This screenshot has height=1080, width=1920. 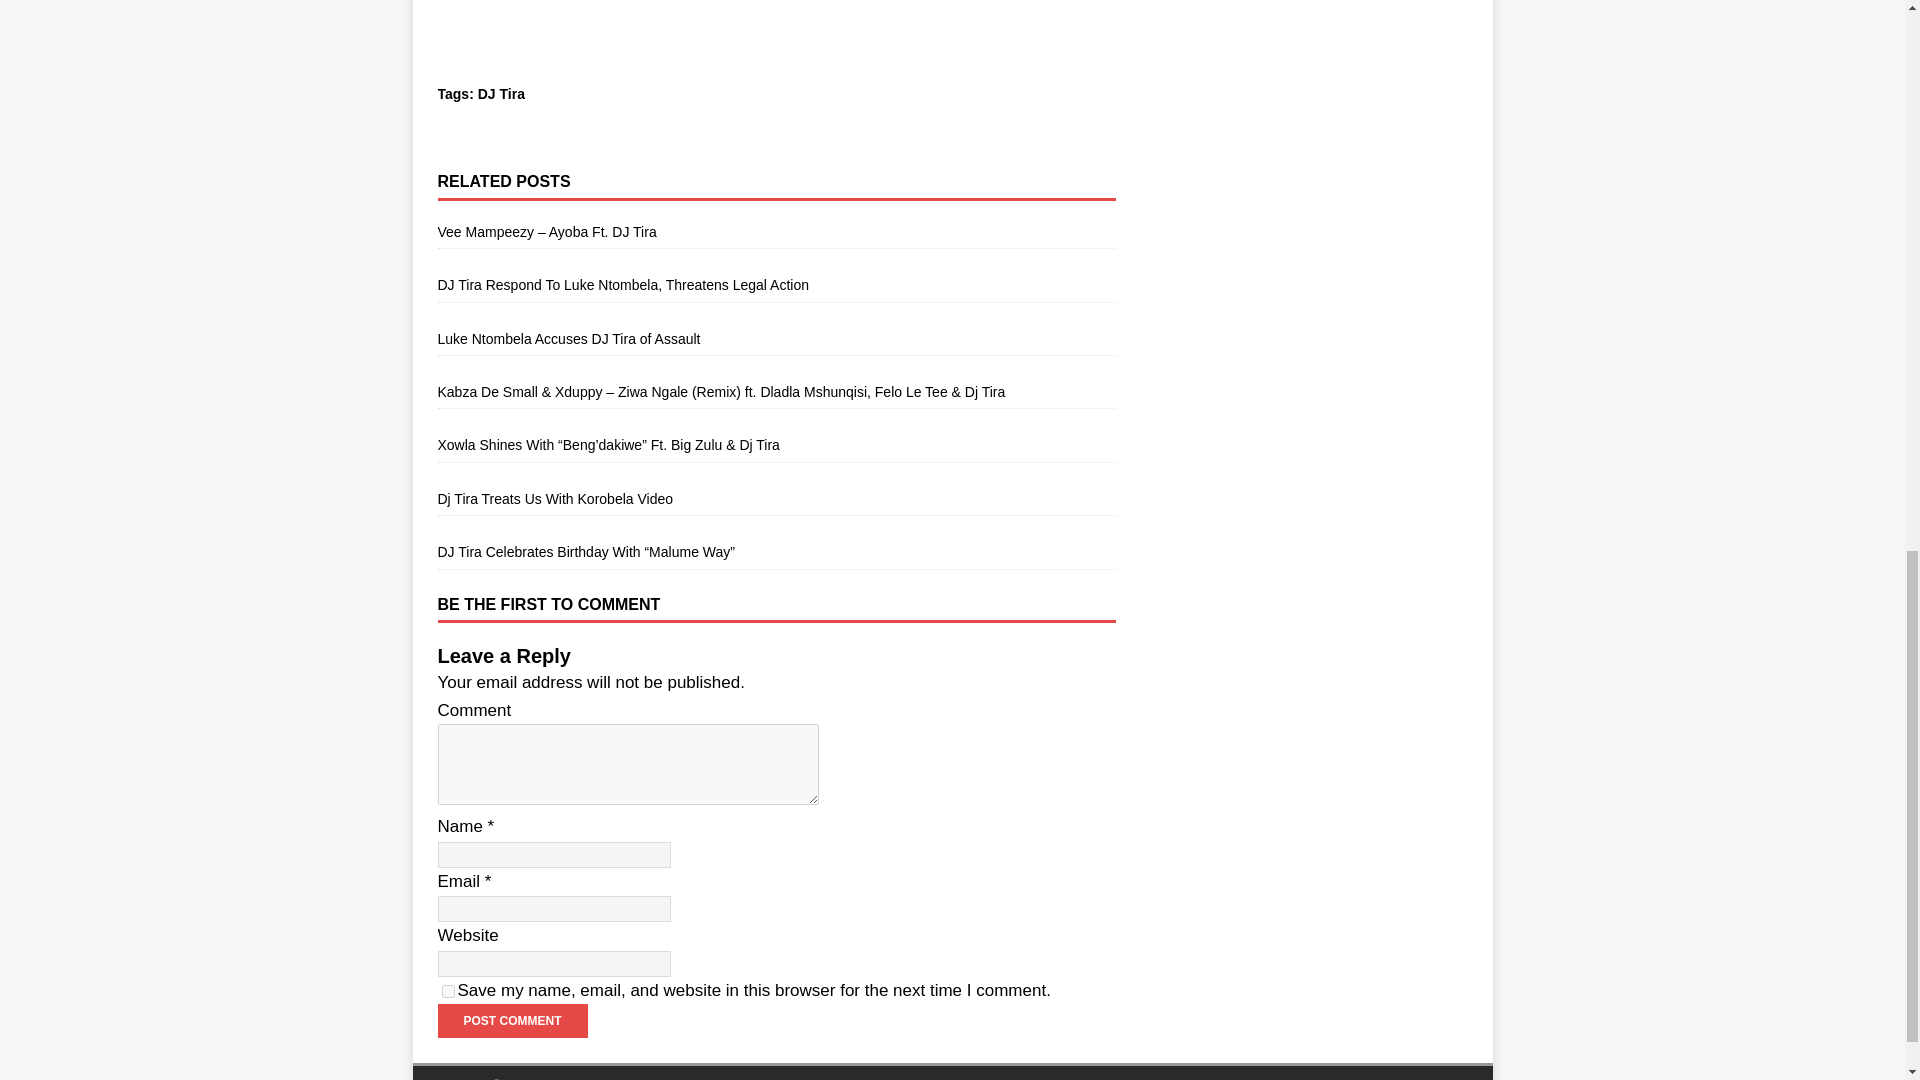 I want to click on Post Comment, so click(x=512, y=1020).